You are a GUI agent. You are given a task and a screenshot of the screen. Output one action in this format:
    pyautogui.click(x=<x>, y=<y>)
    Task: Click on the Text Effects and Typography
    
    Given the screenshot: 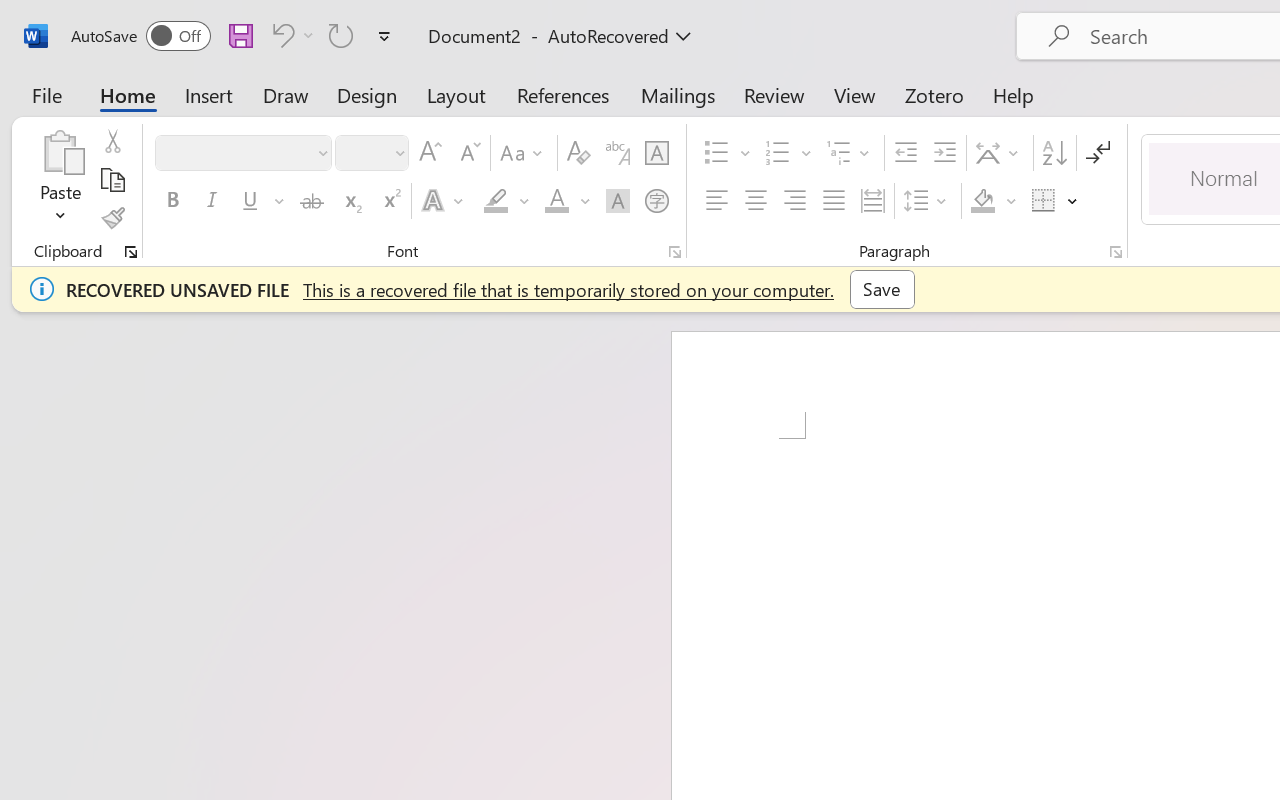 What is the action you would take?
    pyautogui.click(x=444, y=201)
    